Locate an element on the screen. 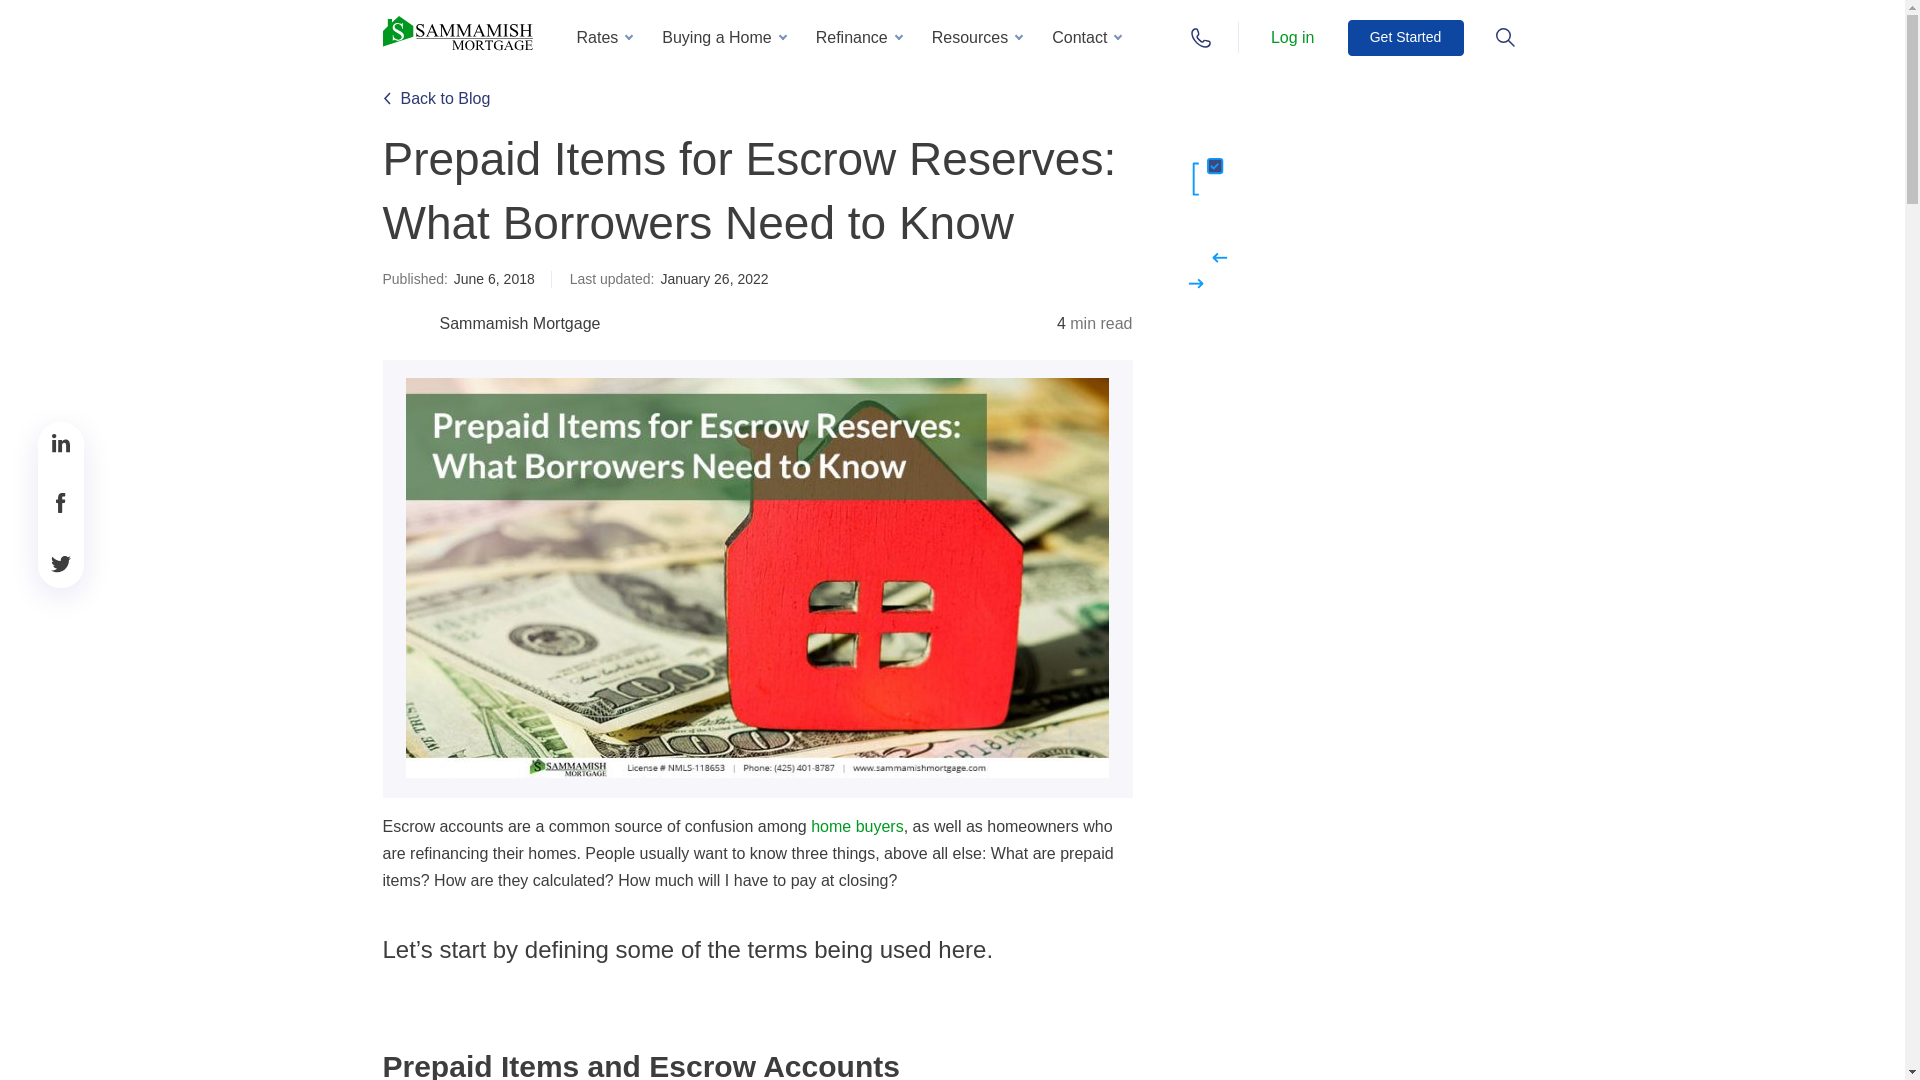  Resources is located at coordinates (976, 37).